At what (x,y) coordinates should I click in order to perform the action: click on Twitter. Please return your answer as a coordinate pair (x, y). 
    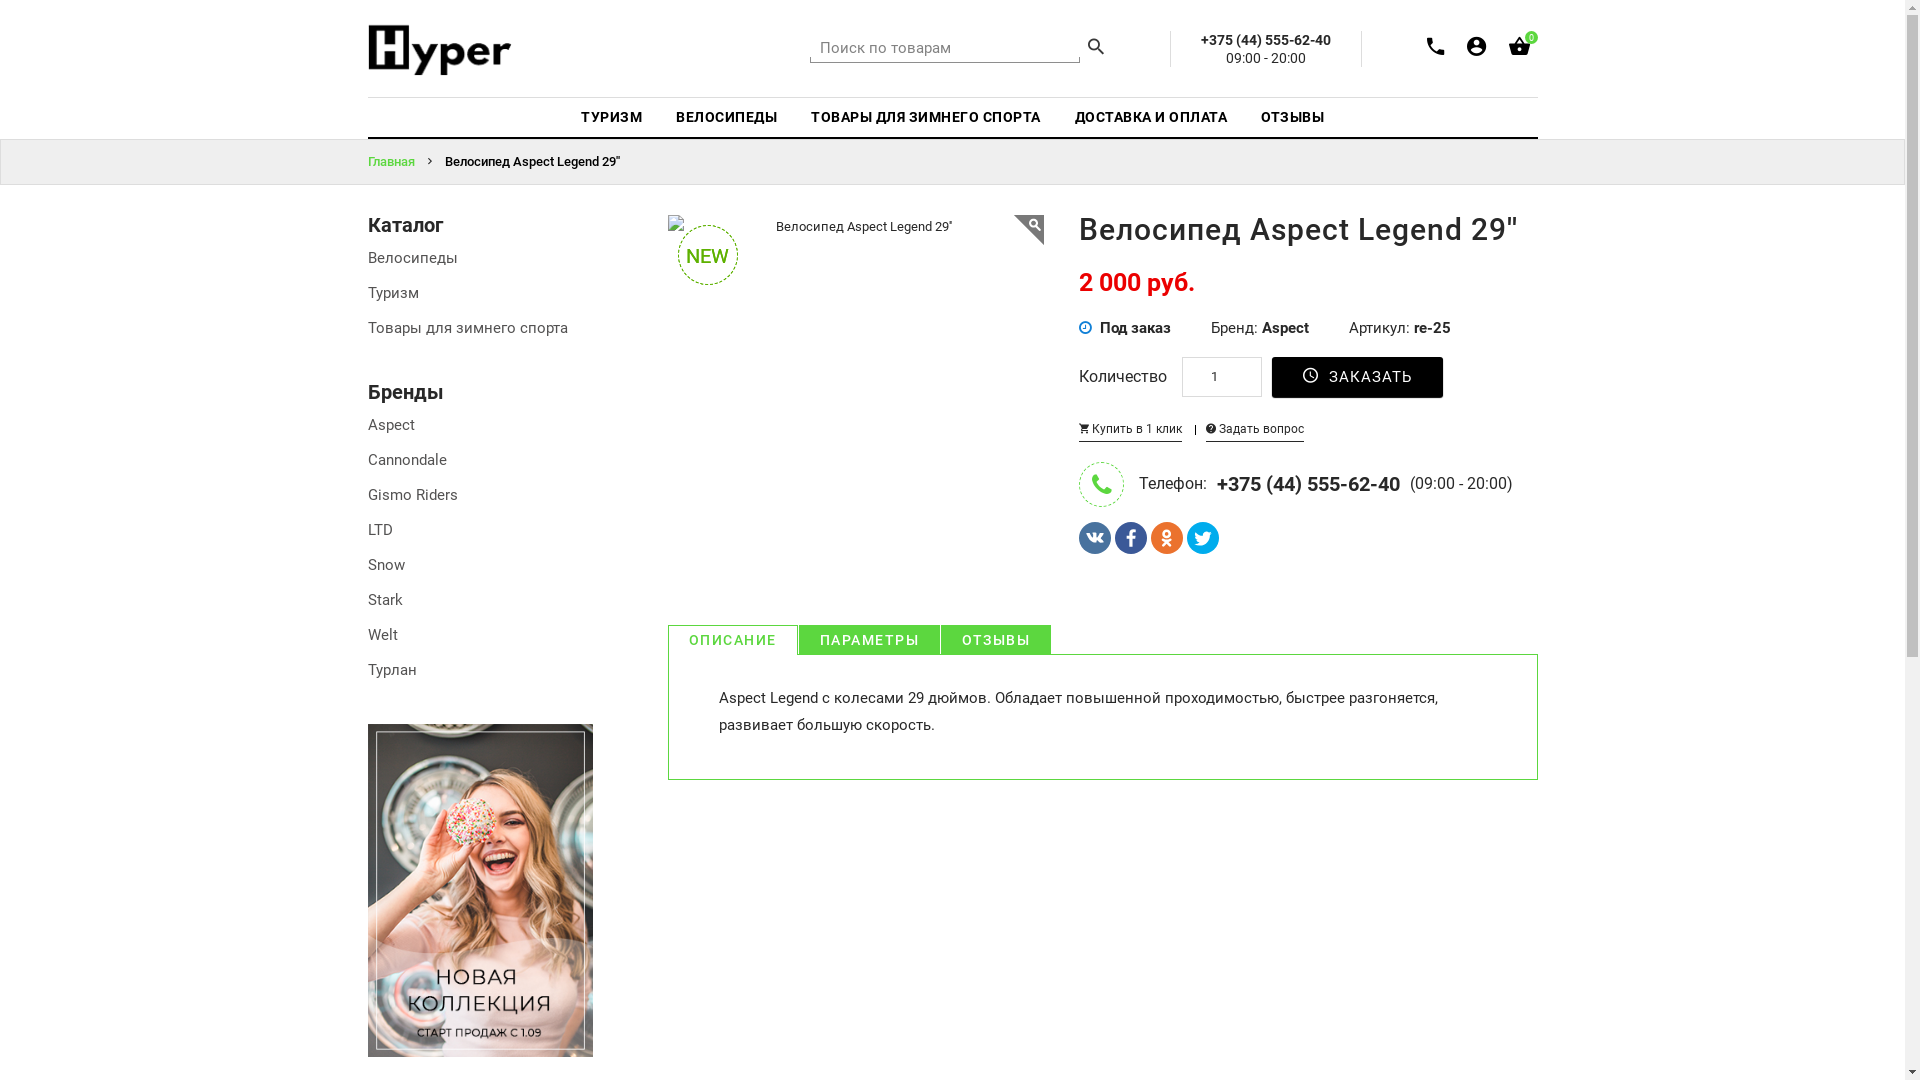
    Looking at the image, I should click on (1203, 538).